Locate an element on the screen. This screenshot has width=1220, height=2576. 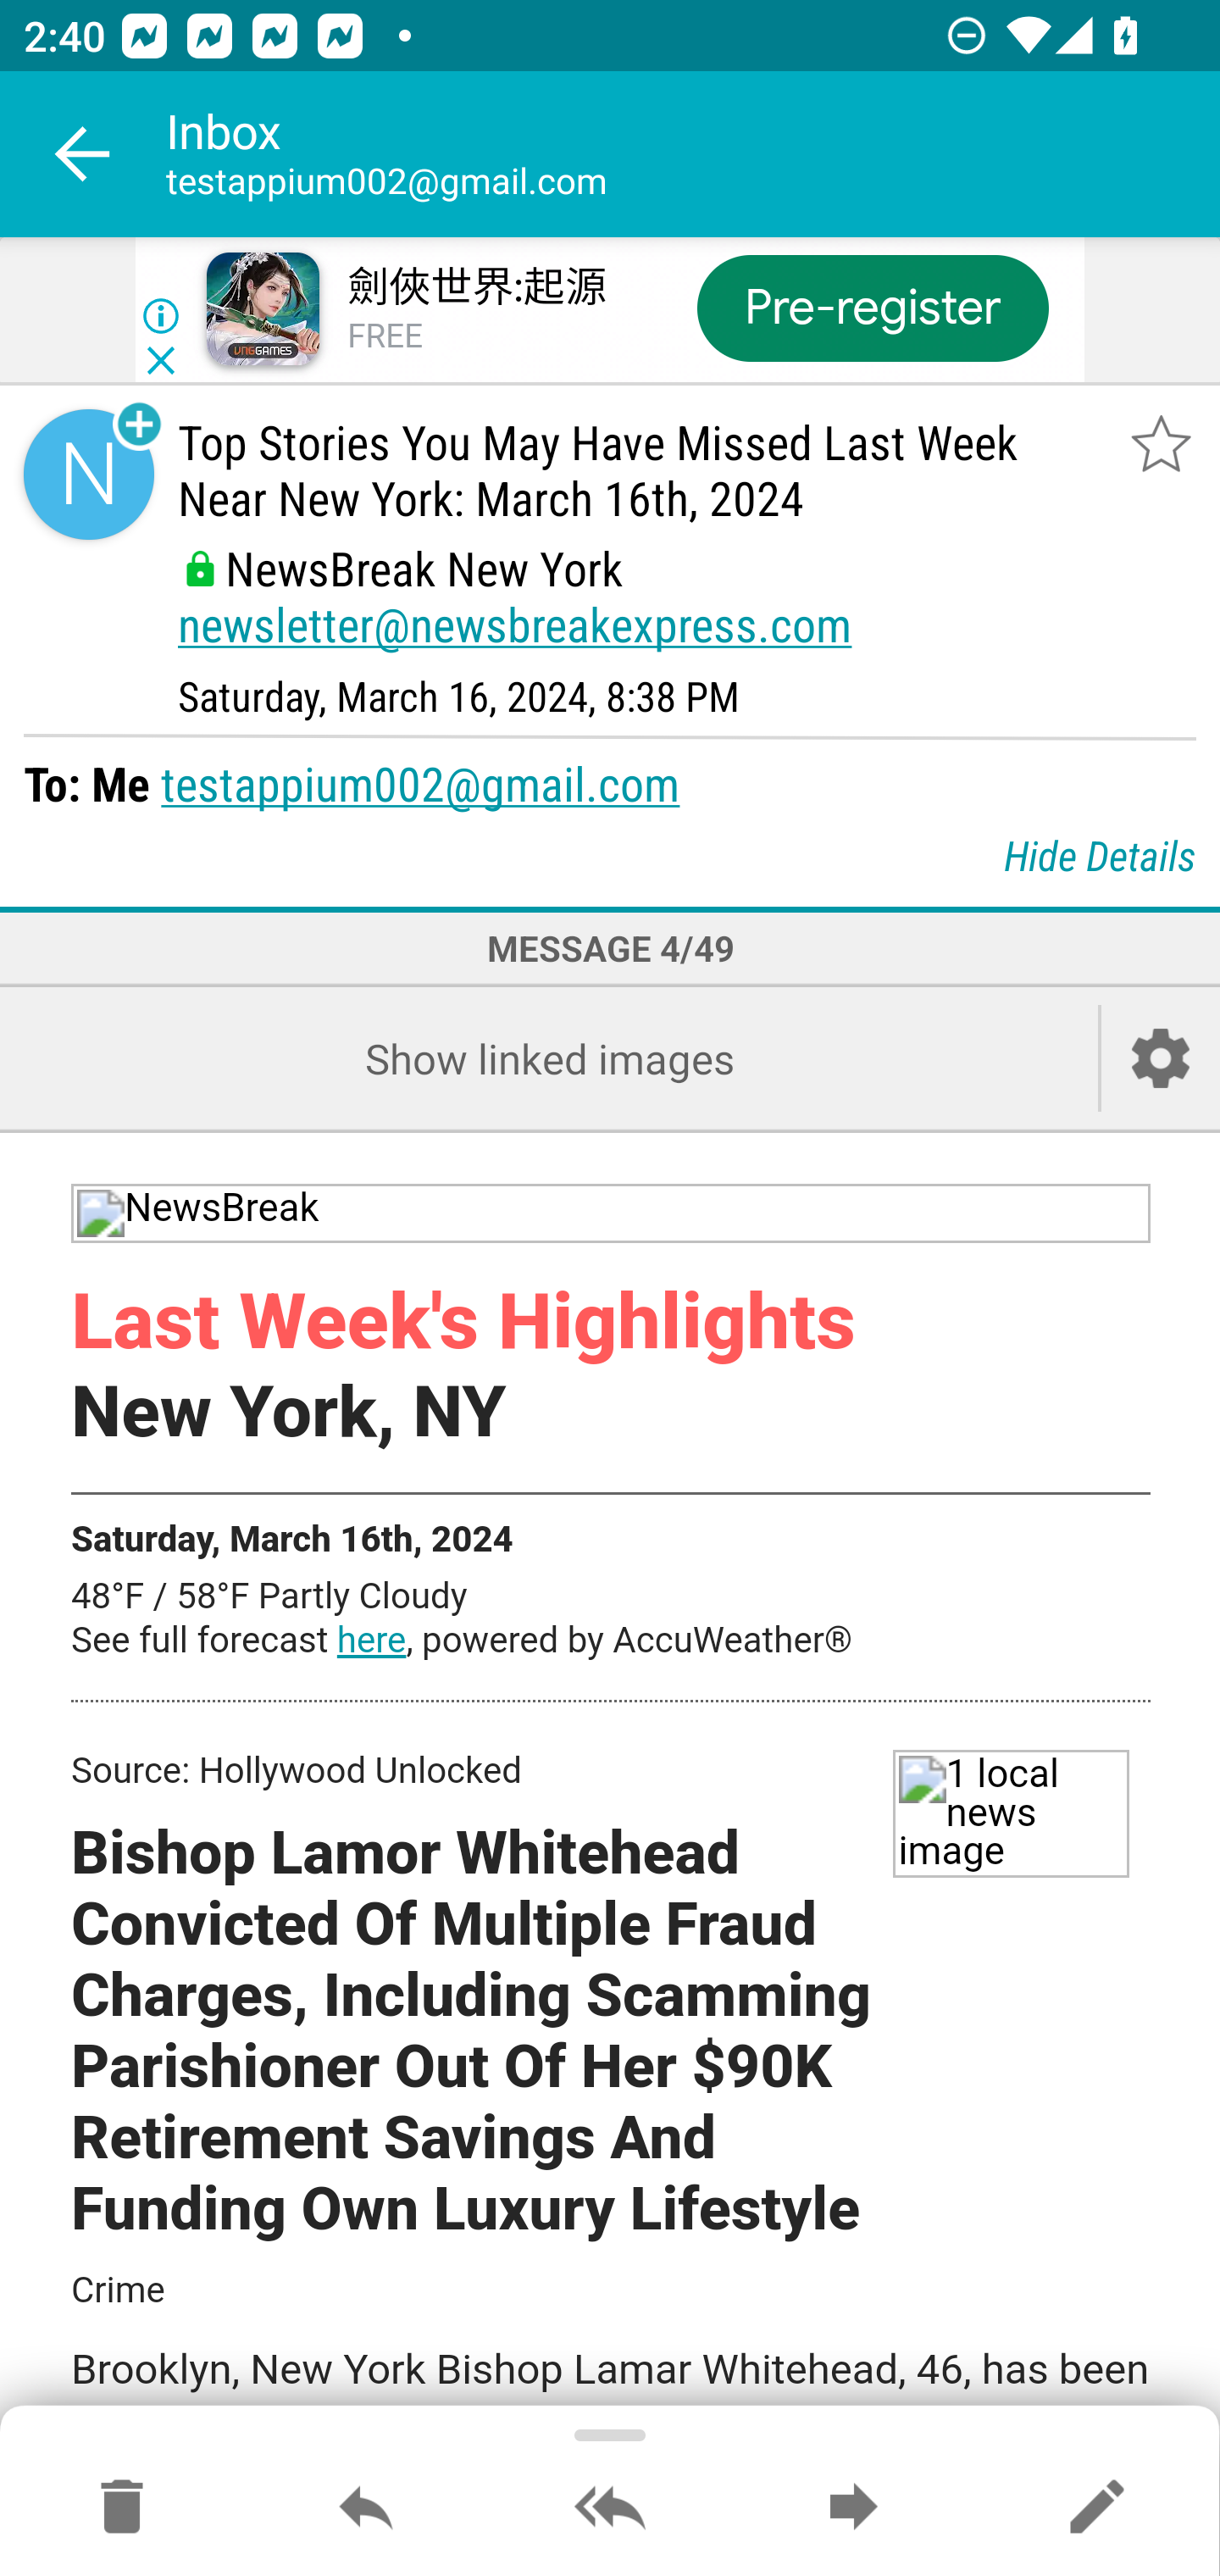
Pre-register is located at coordinates (872, 307).